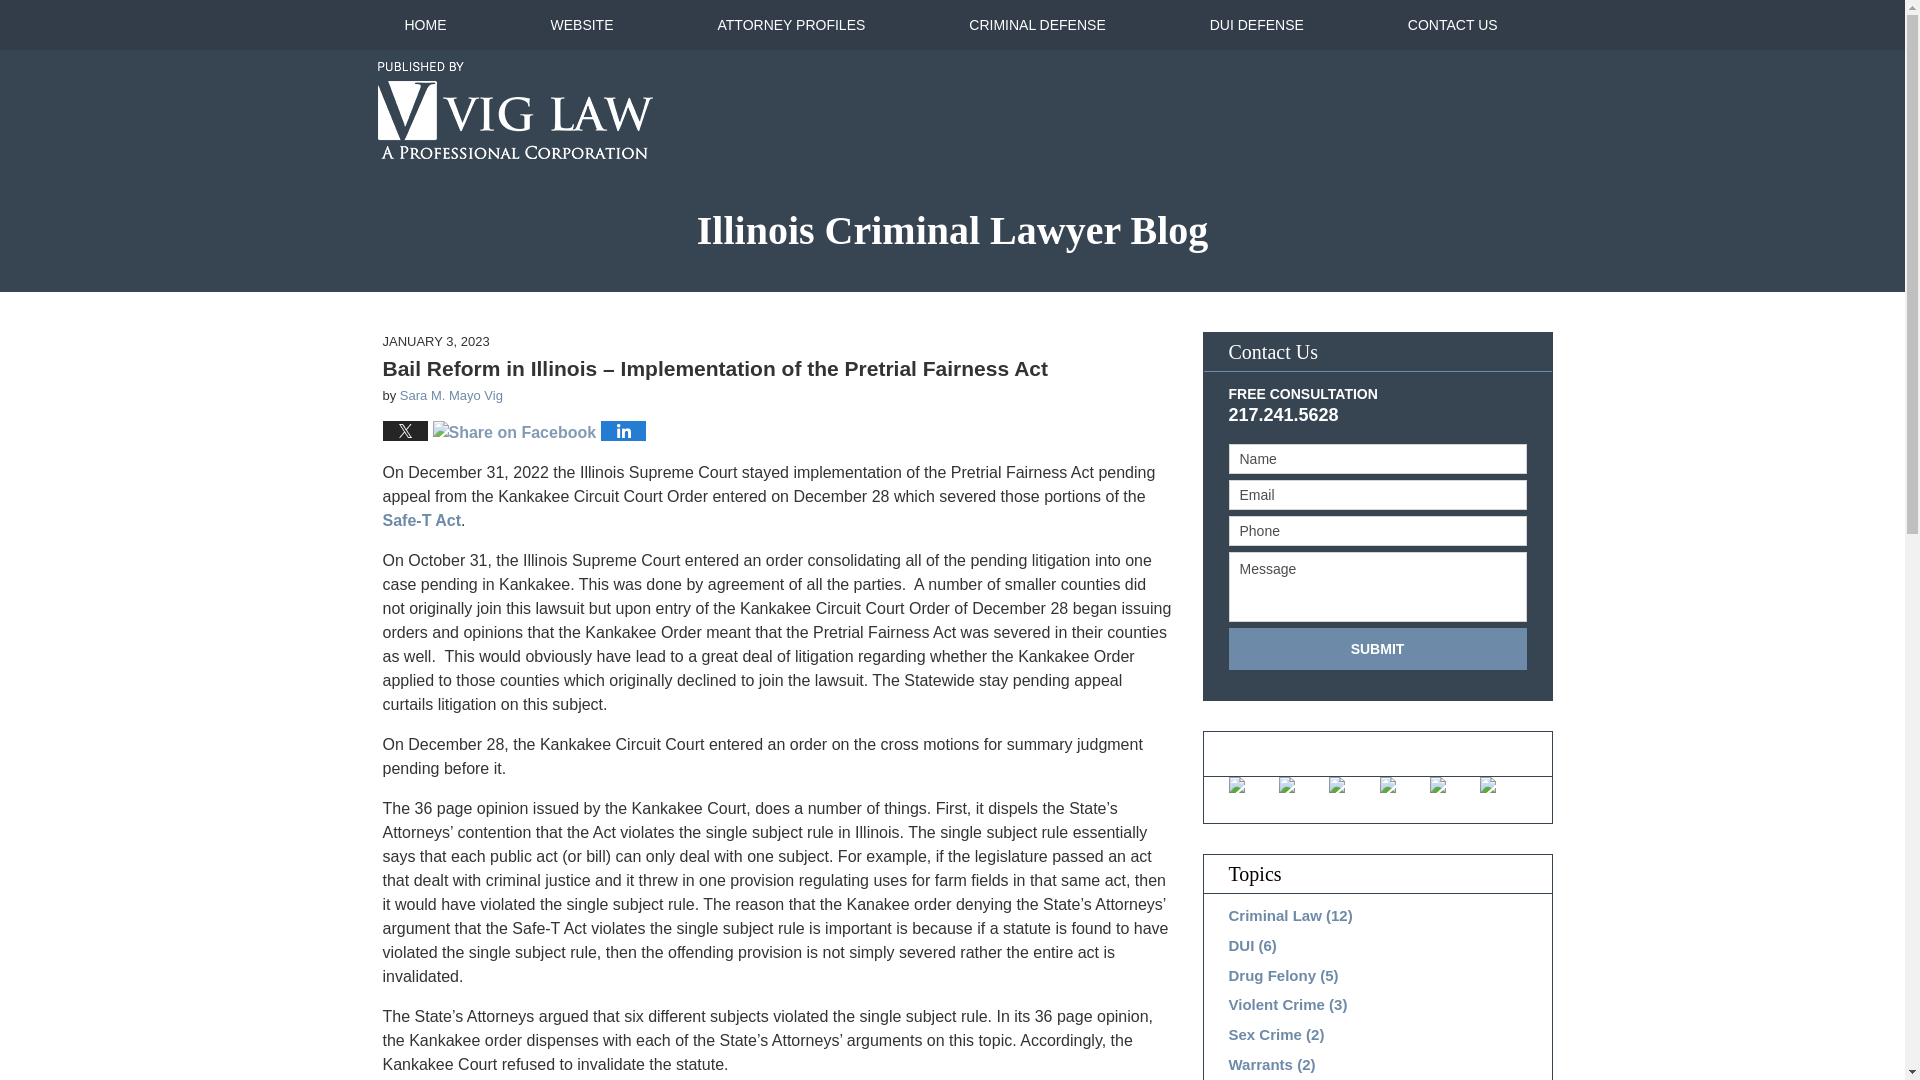 The width and height of the screenshot is (1920, 1080). I want to click on WEBSITE, so click(580, 24).